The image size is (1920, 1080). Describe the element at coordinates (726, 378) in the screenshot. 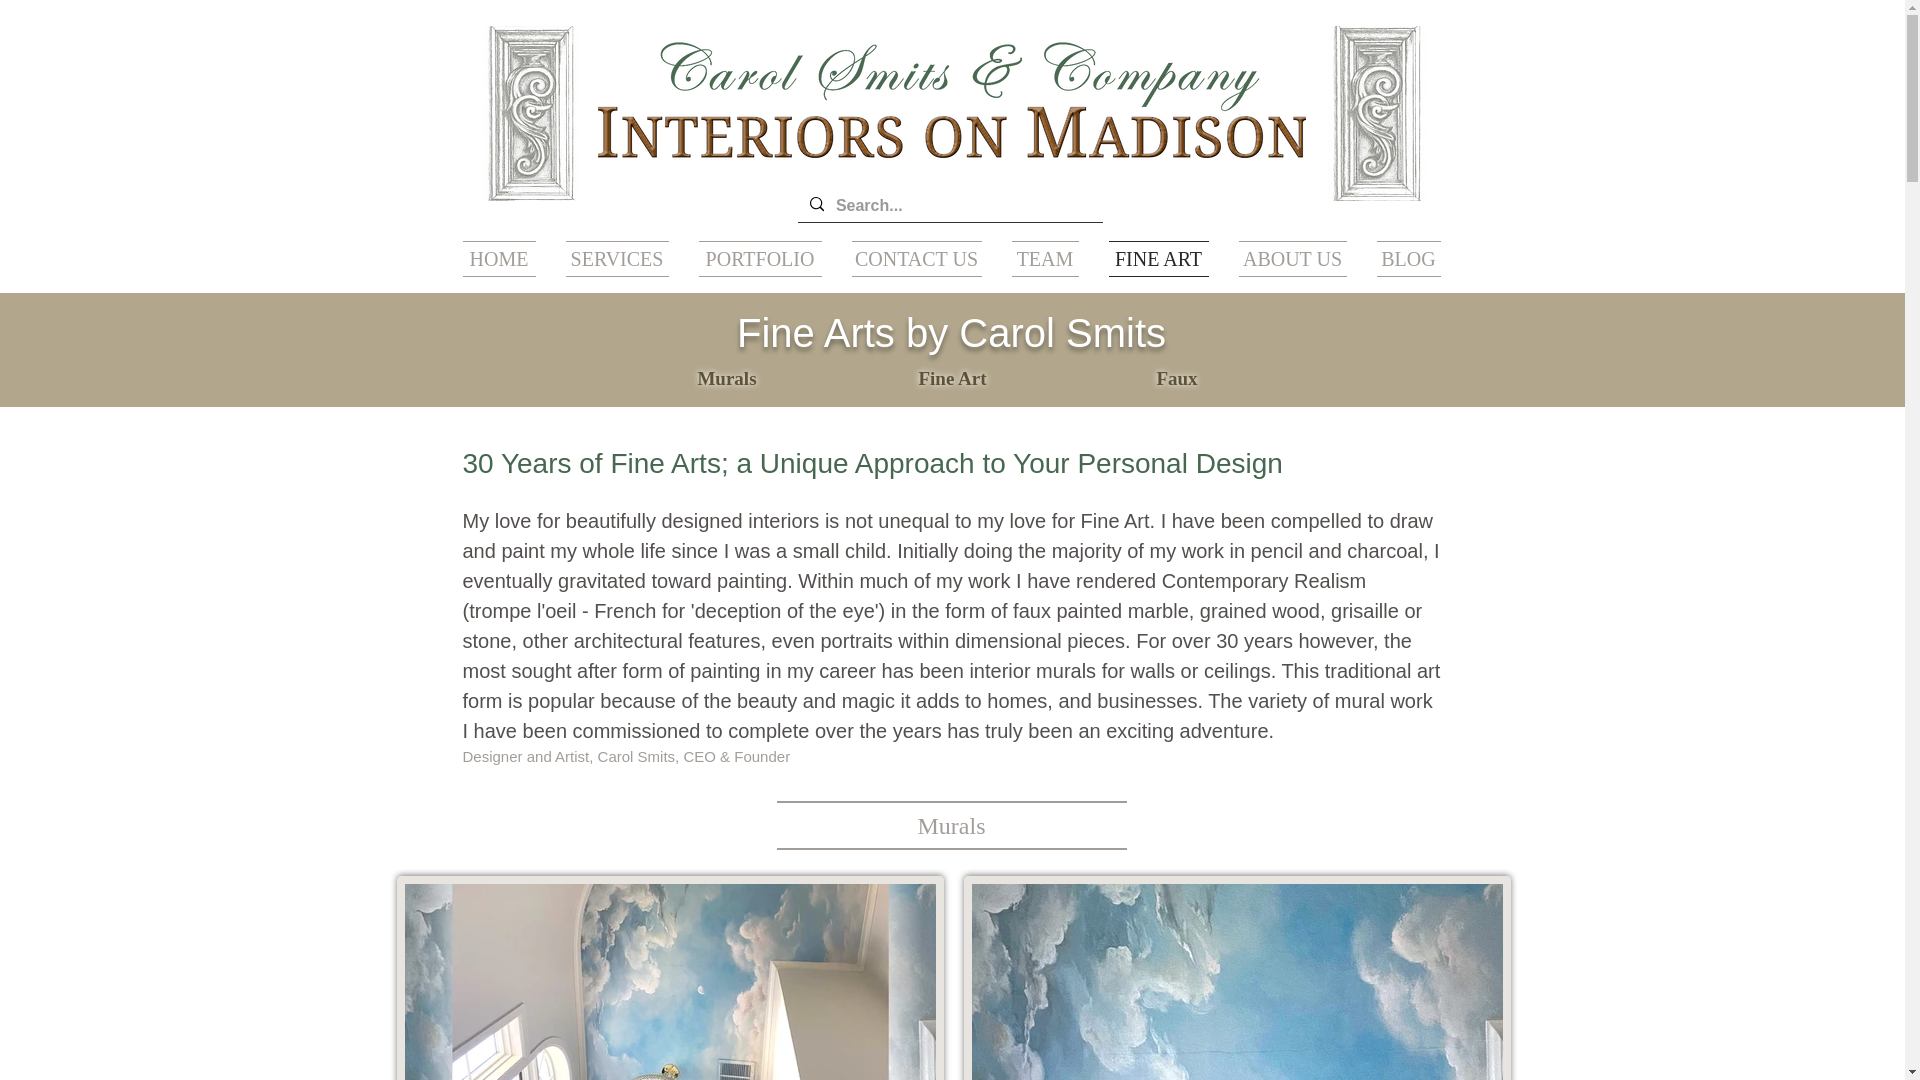

I see `Murals` at that location.